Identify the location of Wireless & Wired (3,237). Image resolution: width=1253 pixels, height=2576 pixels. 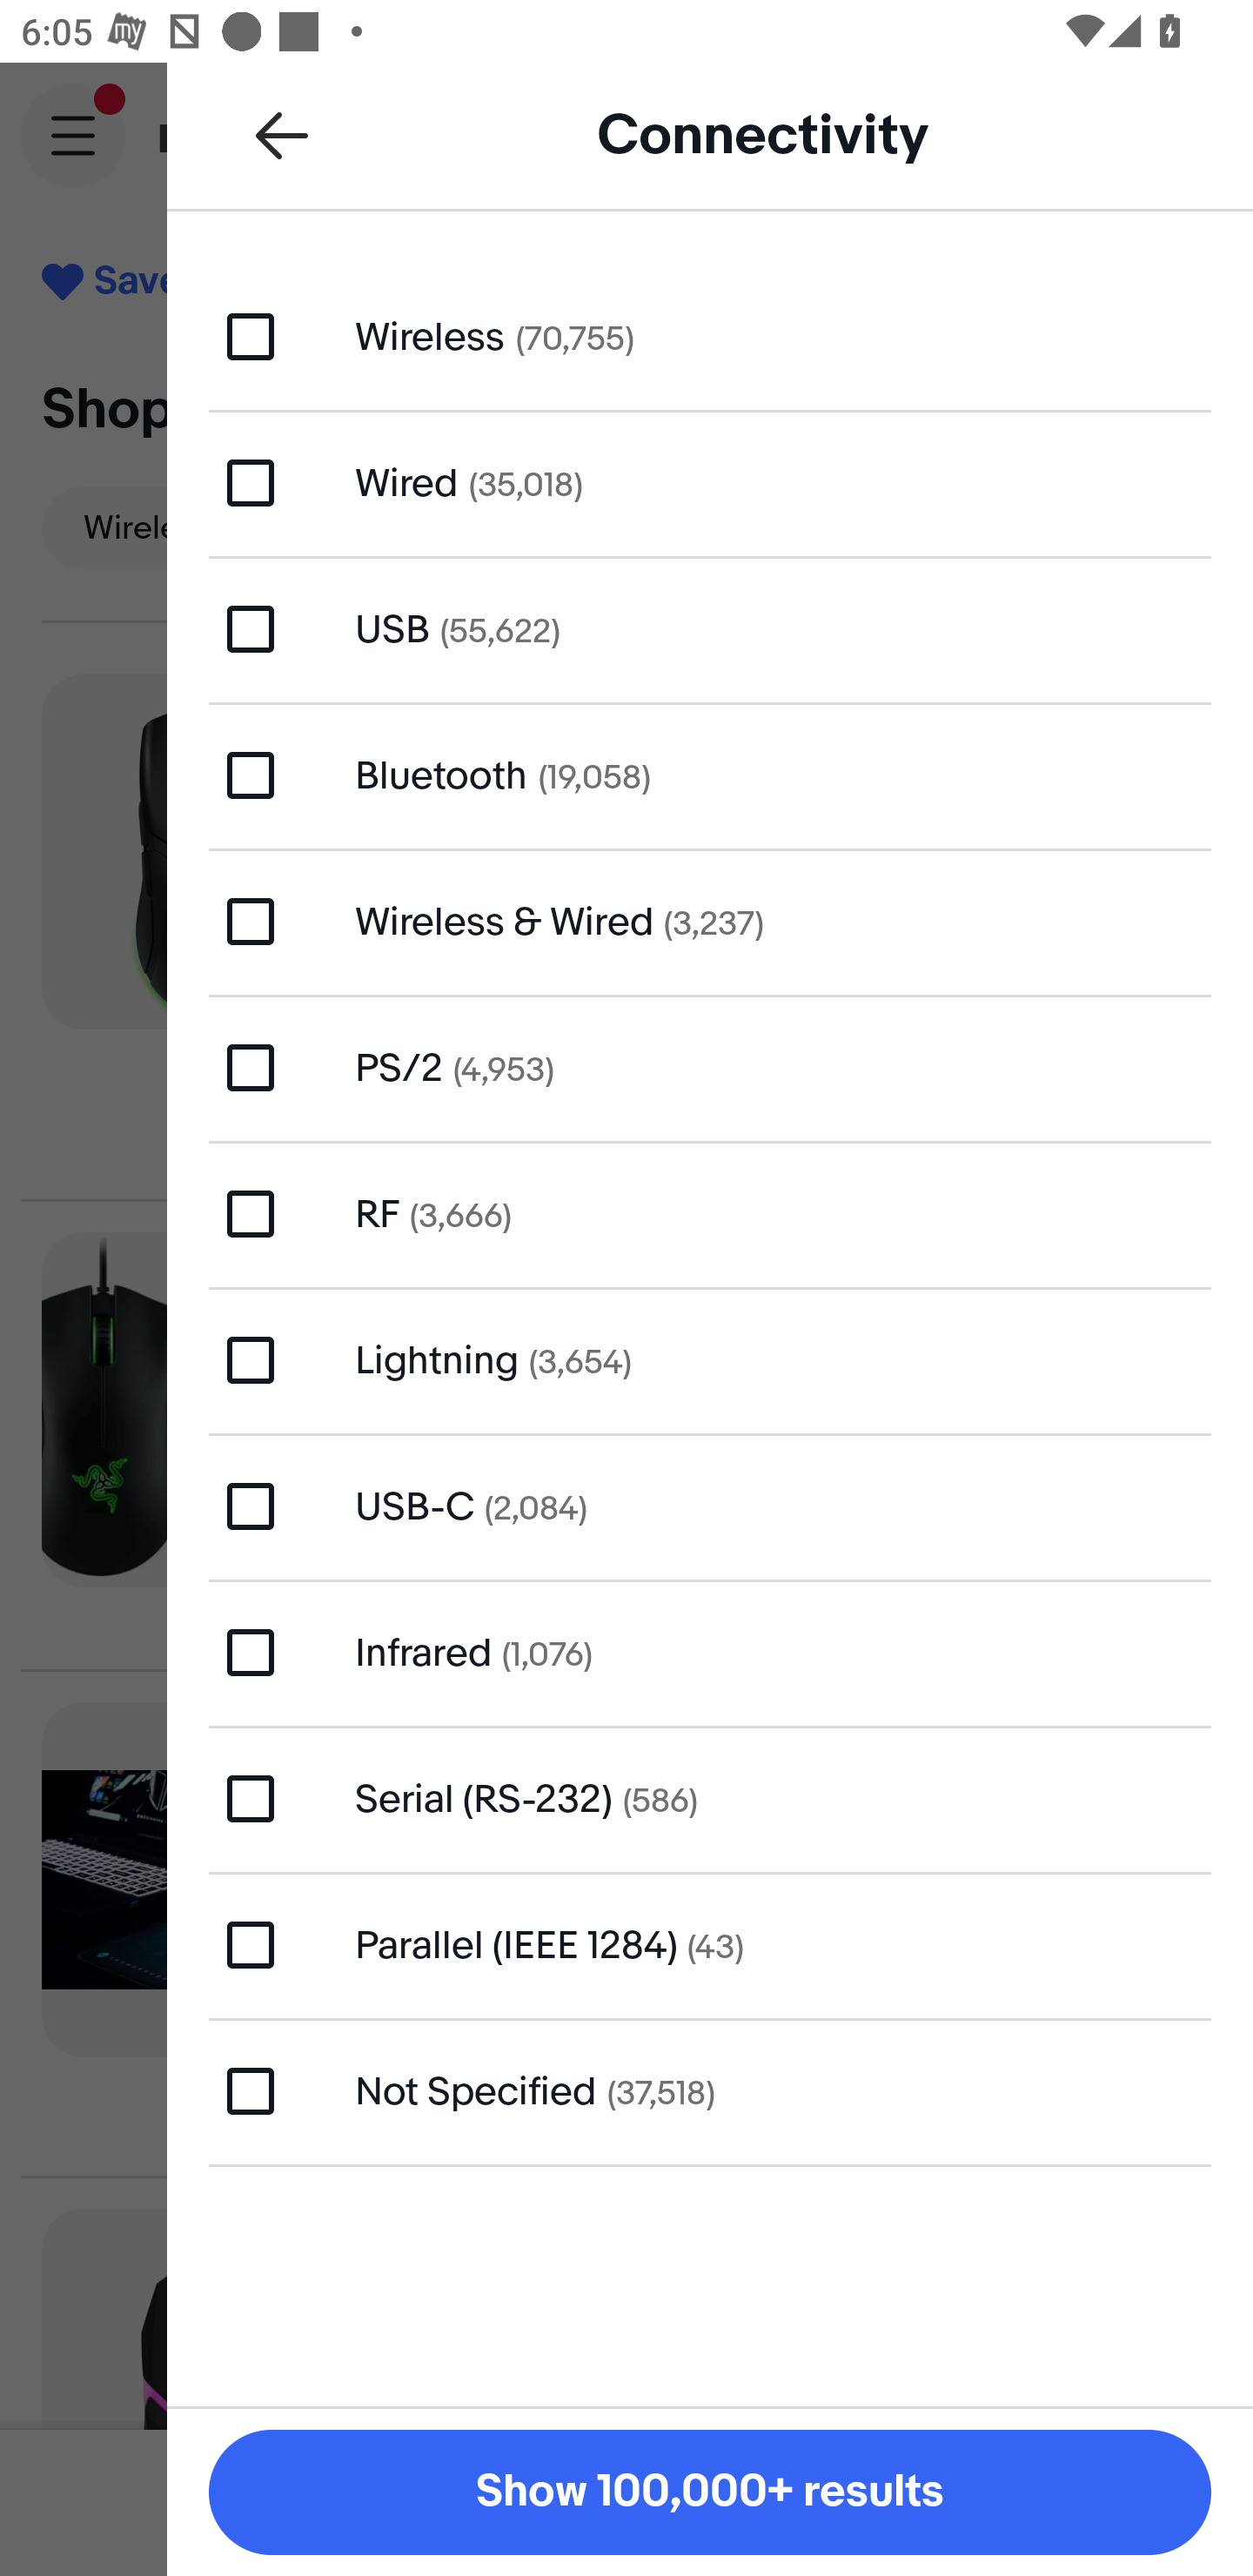
(710, 921).